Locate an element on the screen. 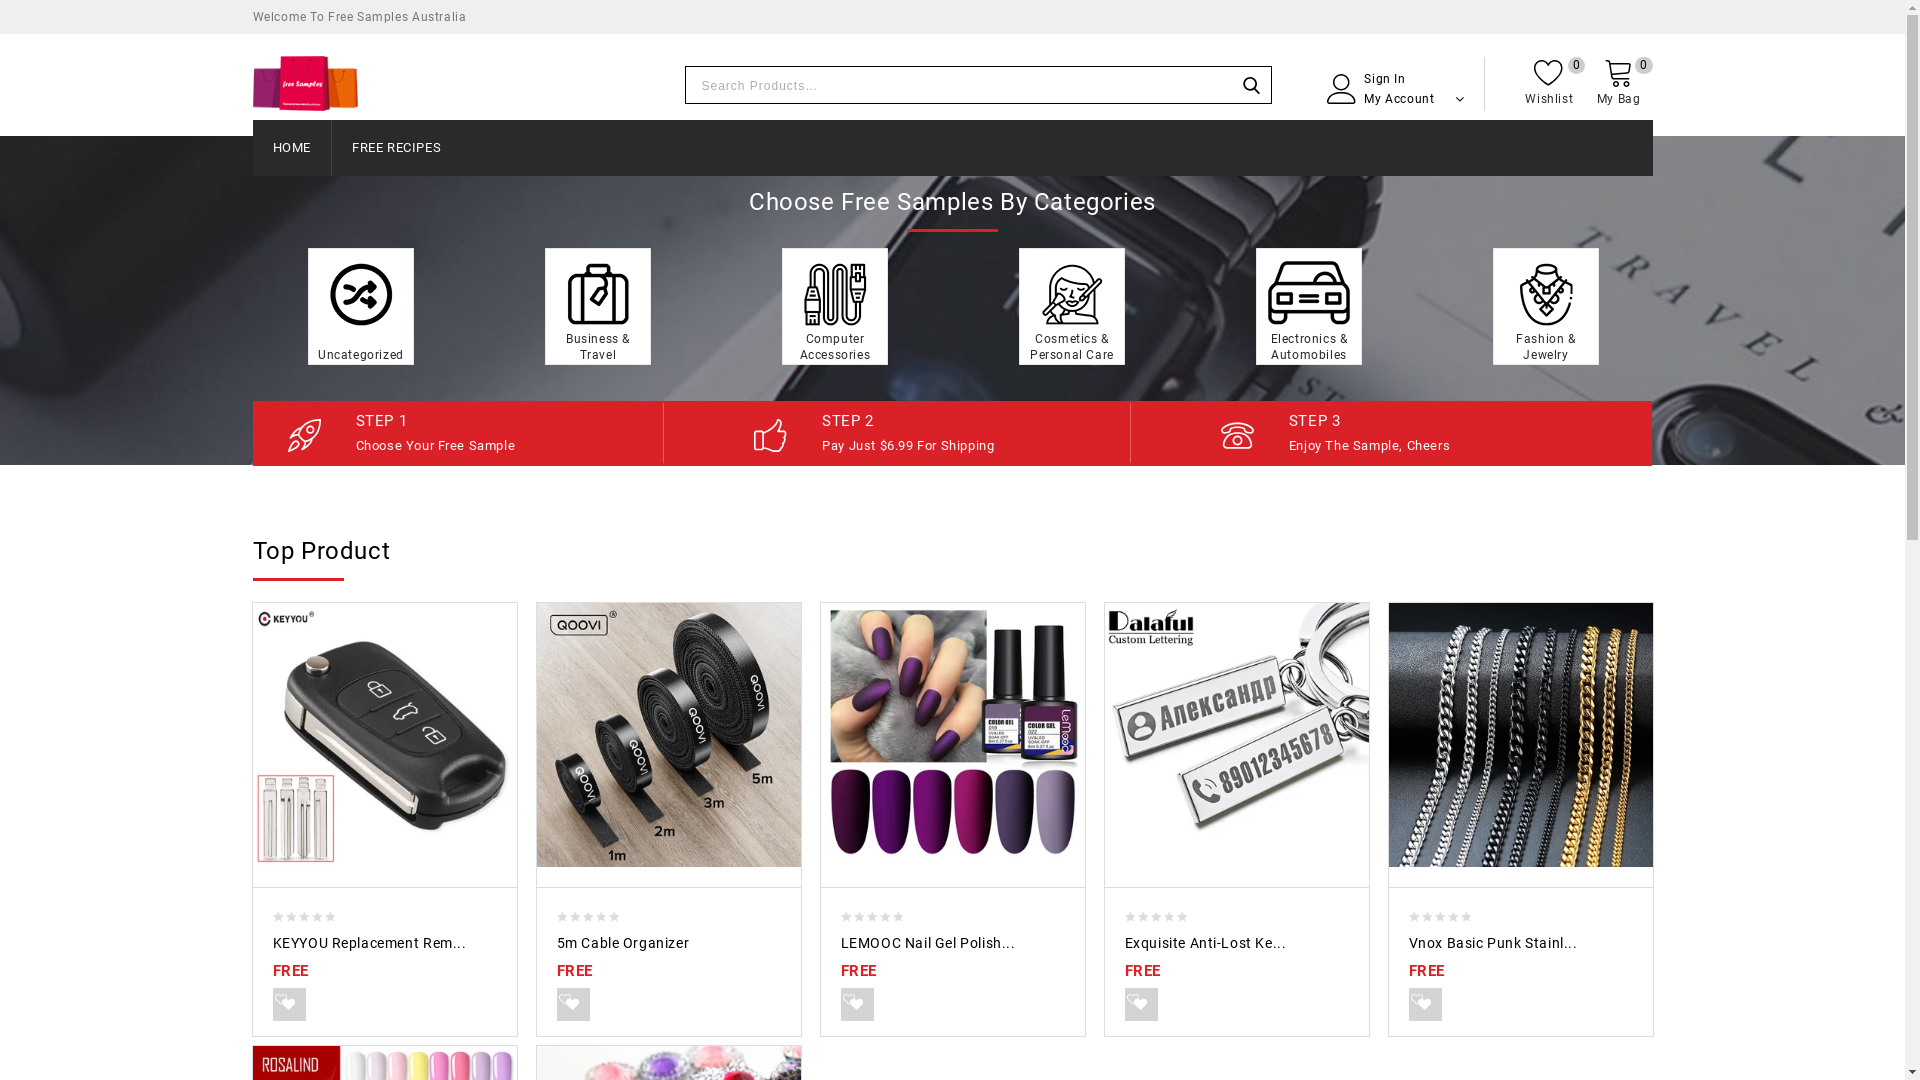  Uncategorized is located at coordinates (361, 305).